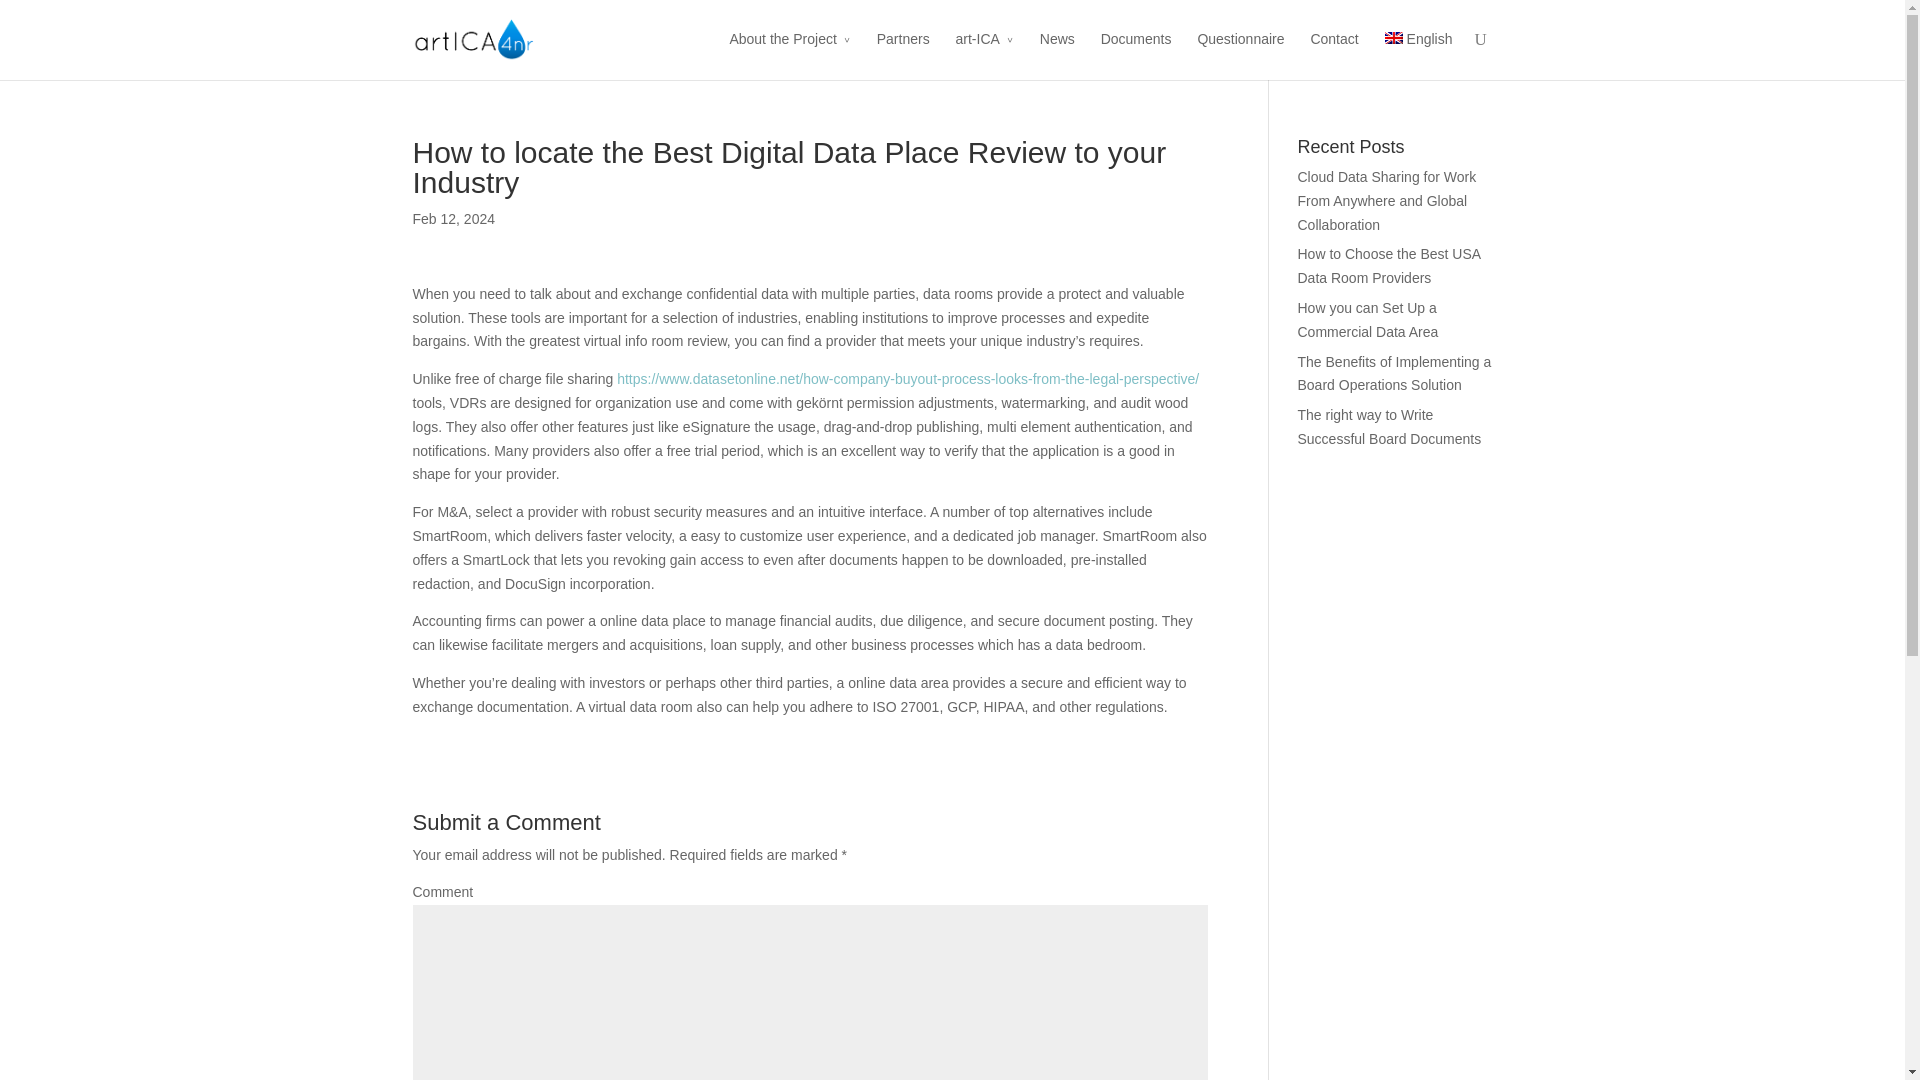 Image resolution: width=1920 pixels, height=1080 pixels. Describe the element at coordinates (1390, 427) in the screenshot. I see `The right way to Write Successful Board Documents` at that location.